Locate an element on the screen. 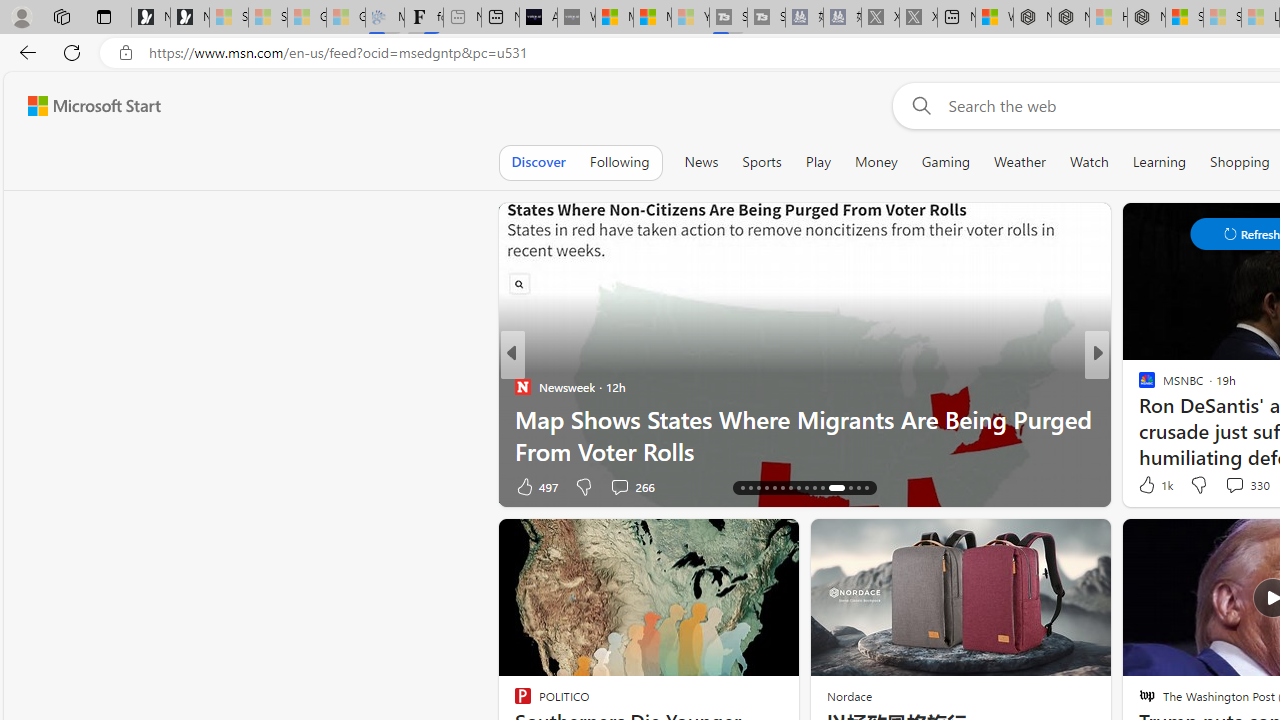  ABC News is located at coordinates (1138, 386).